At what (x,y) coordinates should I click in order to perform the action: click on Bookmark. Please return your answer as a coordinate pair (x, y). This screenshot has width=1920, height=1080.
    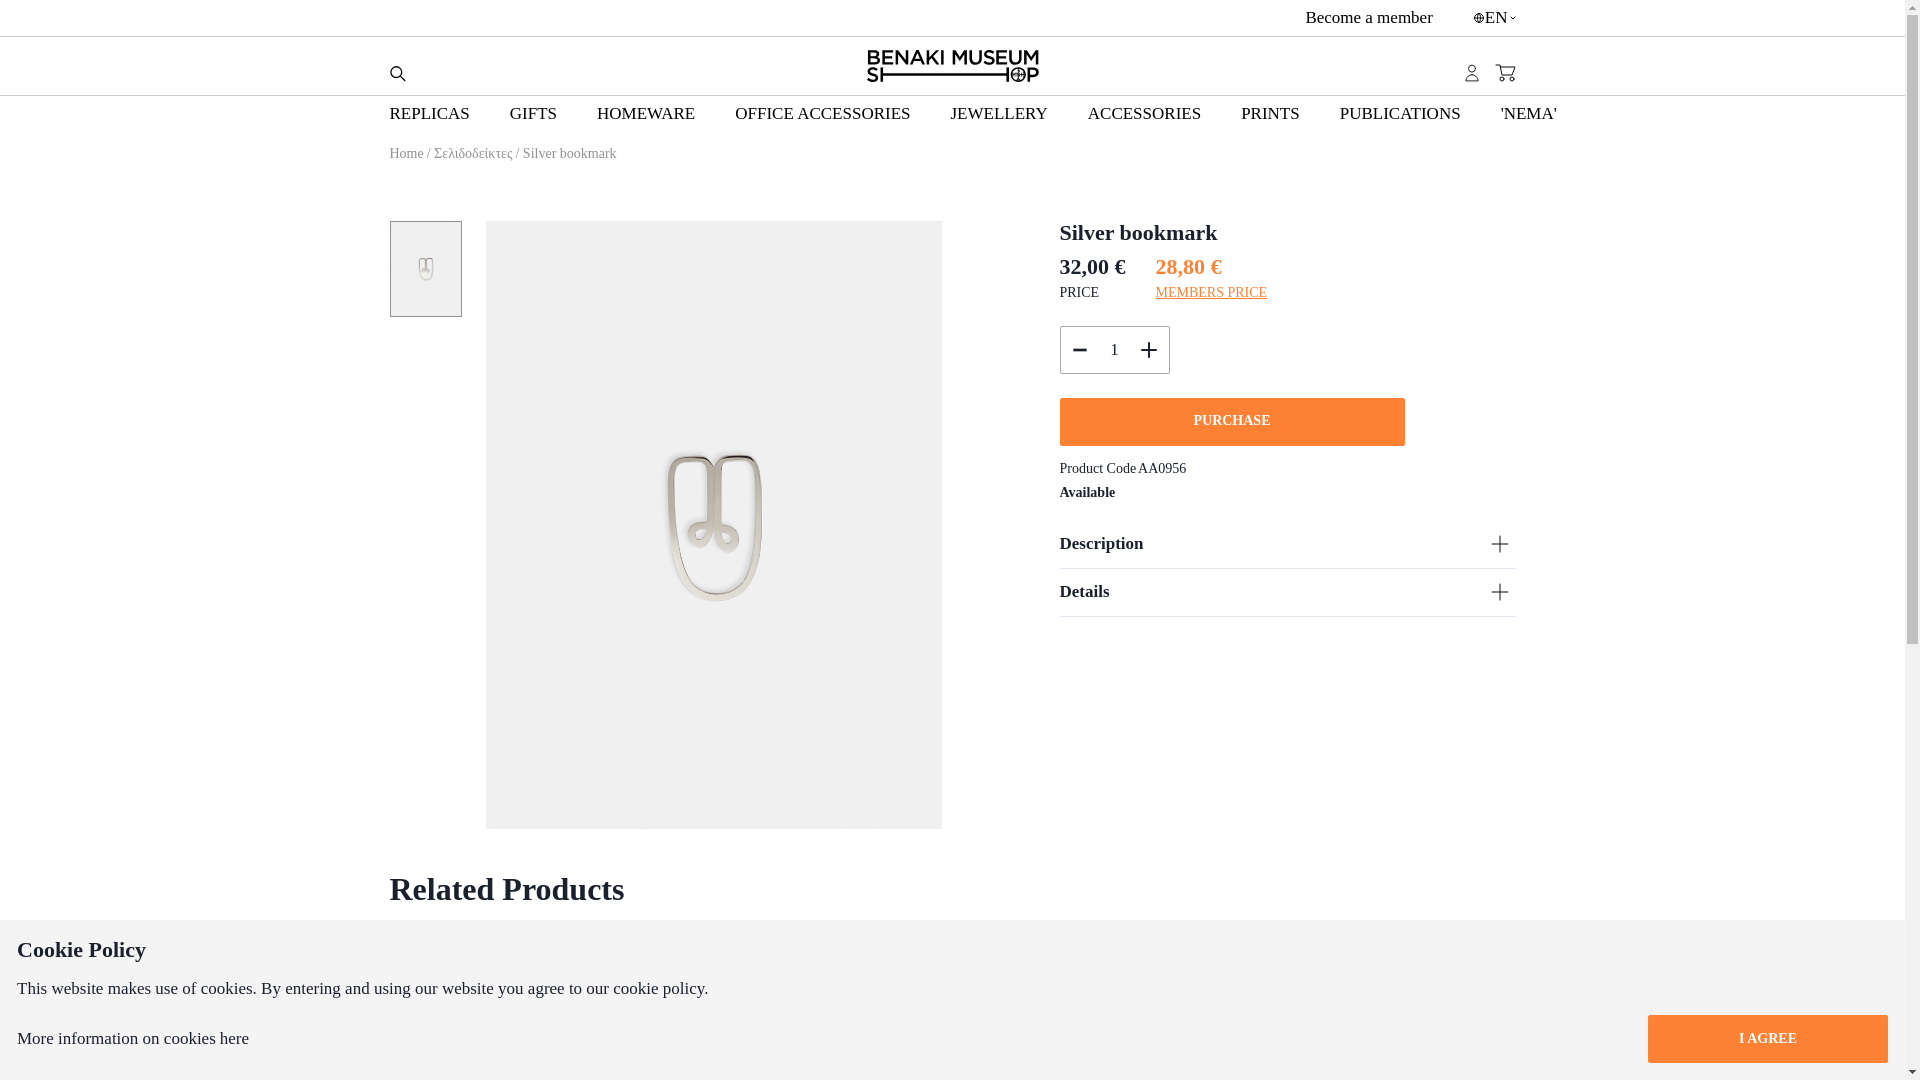
    Looking at the image, I should click on (810, 1006).